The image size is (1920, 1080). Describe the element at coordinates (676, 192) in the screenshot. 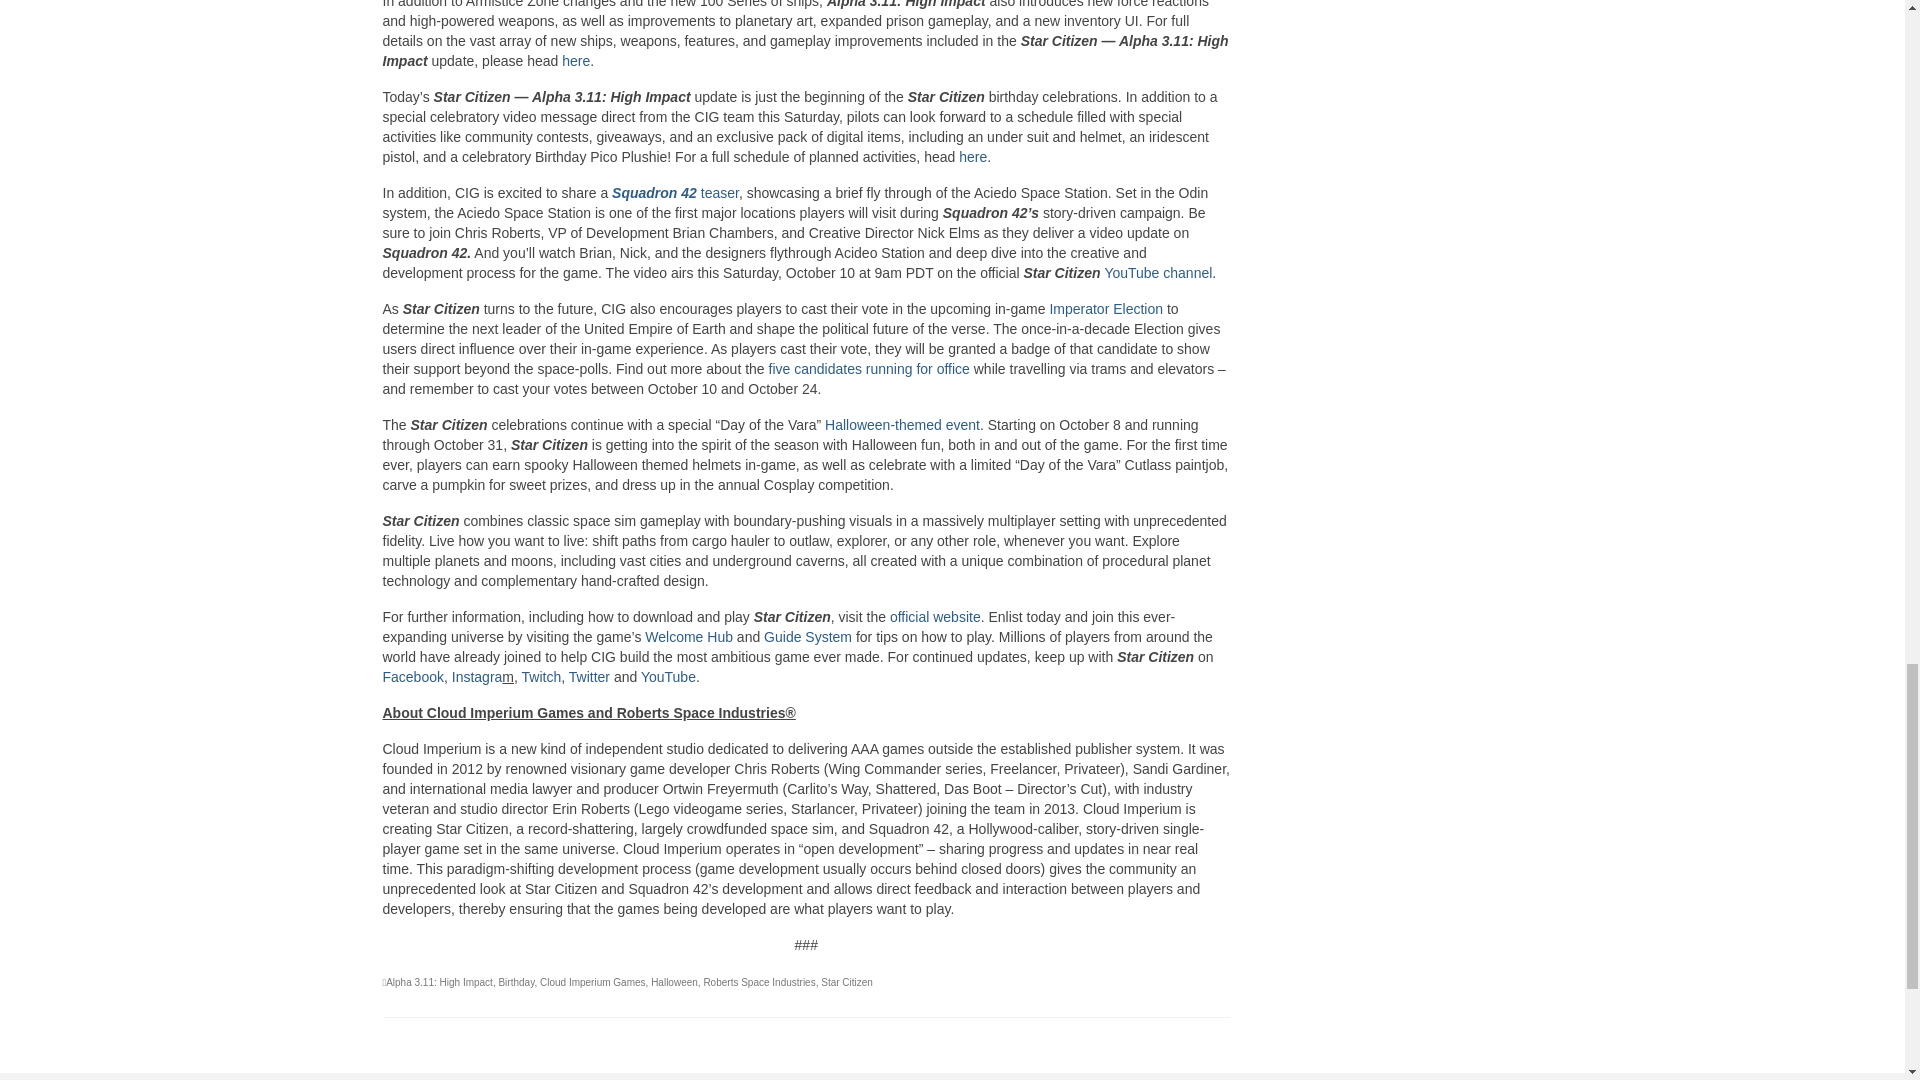

I see `Squadron 42 teaser` at that location.